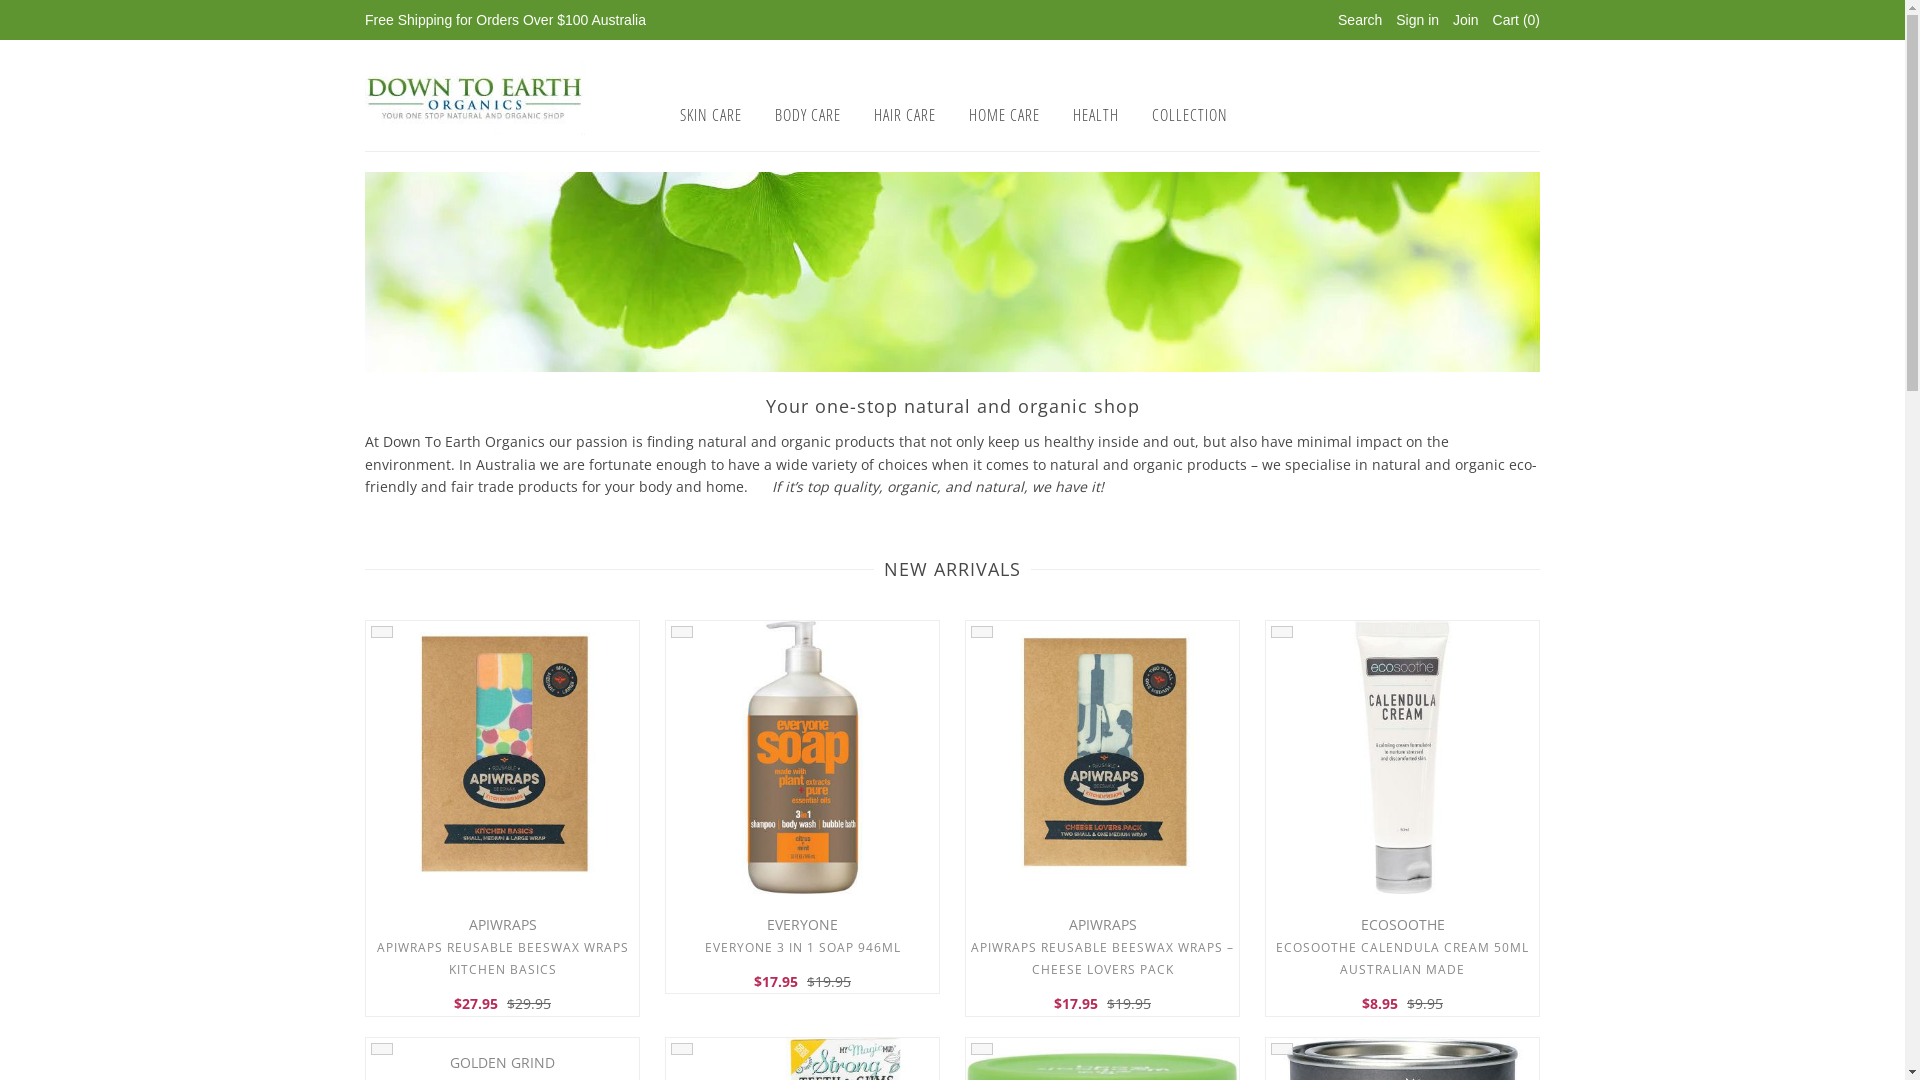  What do you see at coordinates (802, 936) in the screenshot?
I see `EVERYONE
EVERYONE 3 IN 1 SOAP 946ML` at bounding box center [802, 936].